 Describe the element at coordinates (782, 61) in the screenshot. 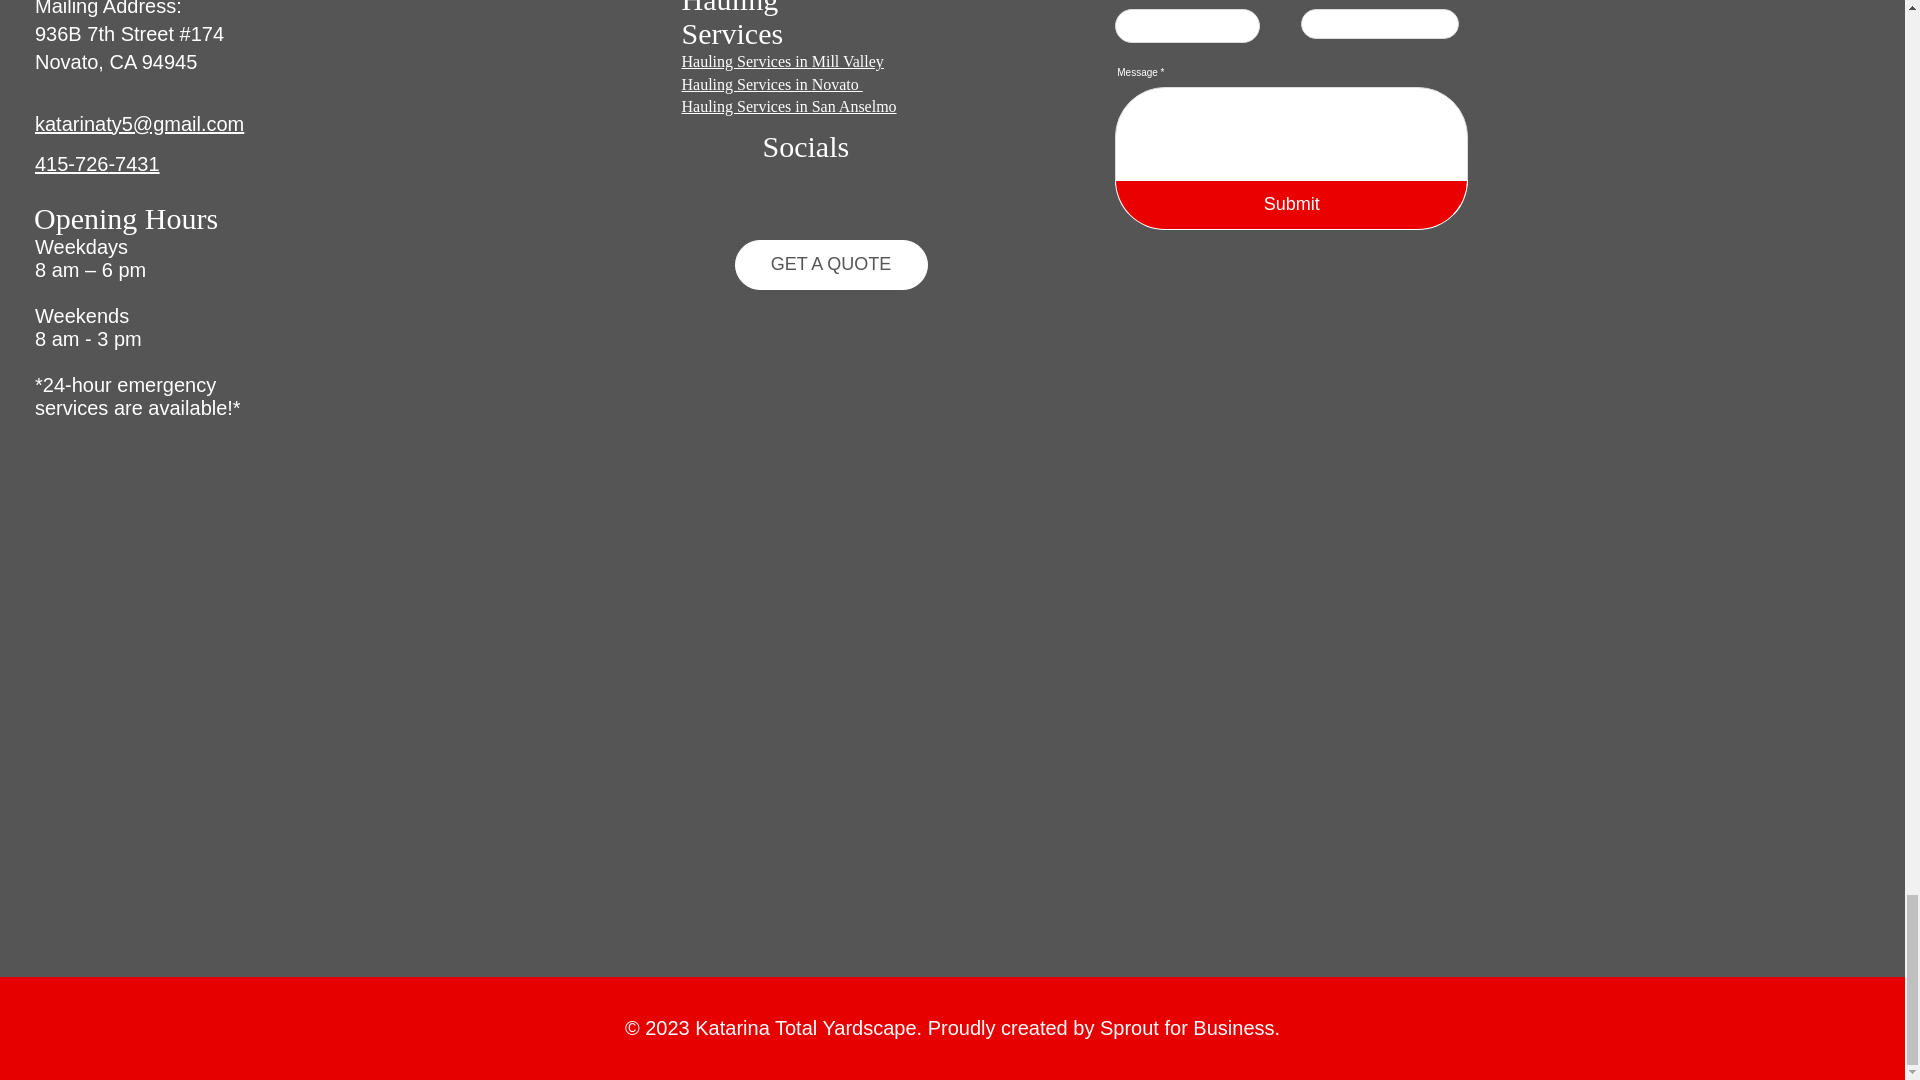

I see `Hauling Services in Mill Valley` at that location.